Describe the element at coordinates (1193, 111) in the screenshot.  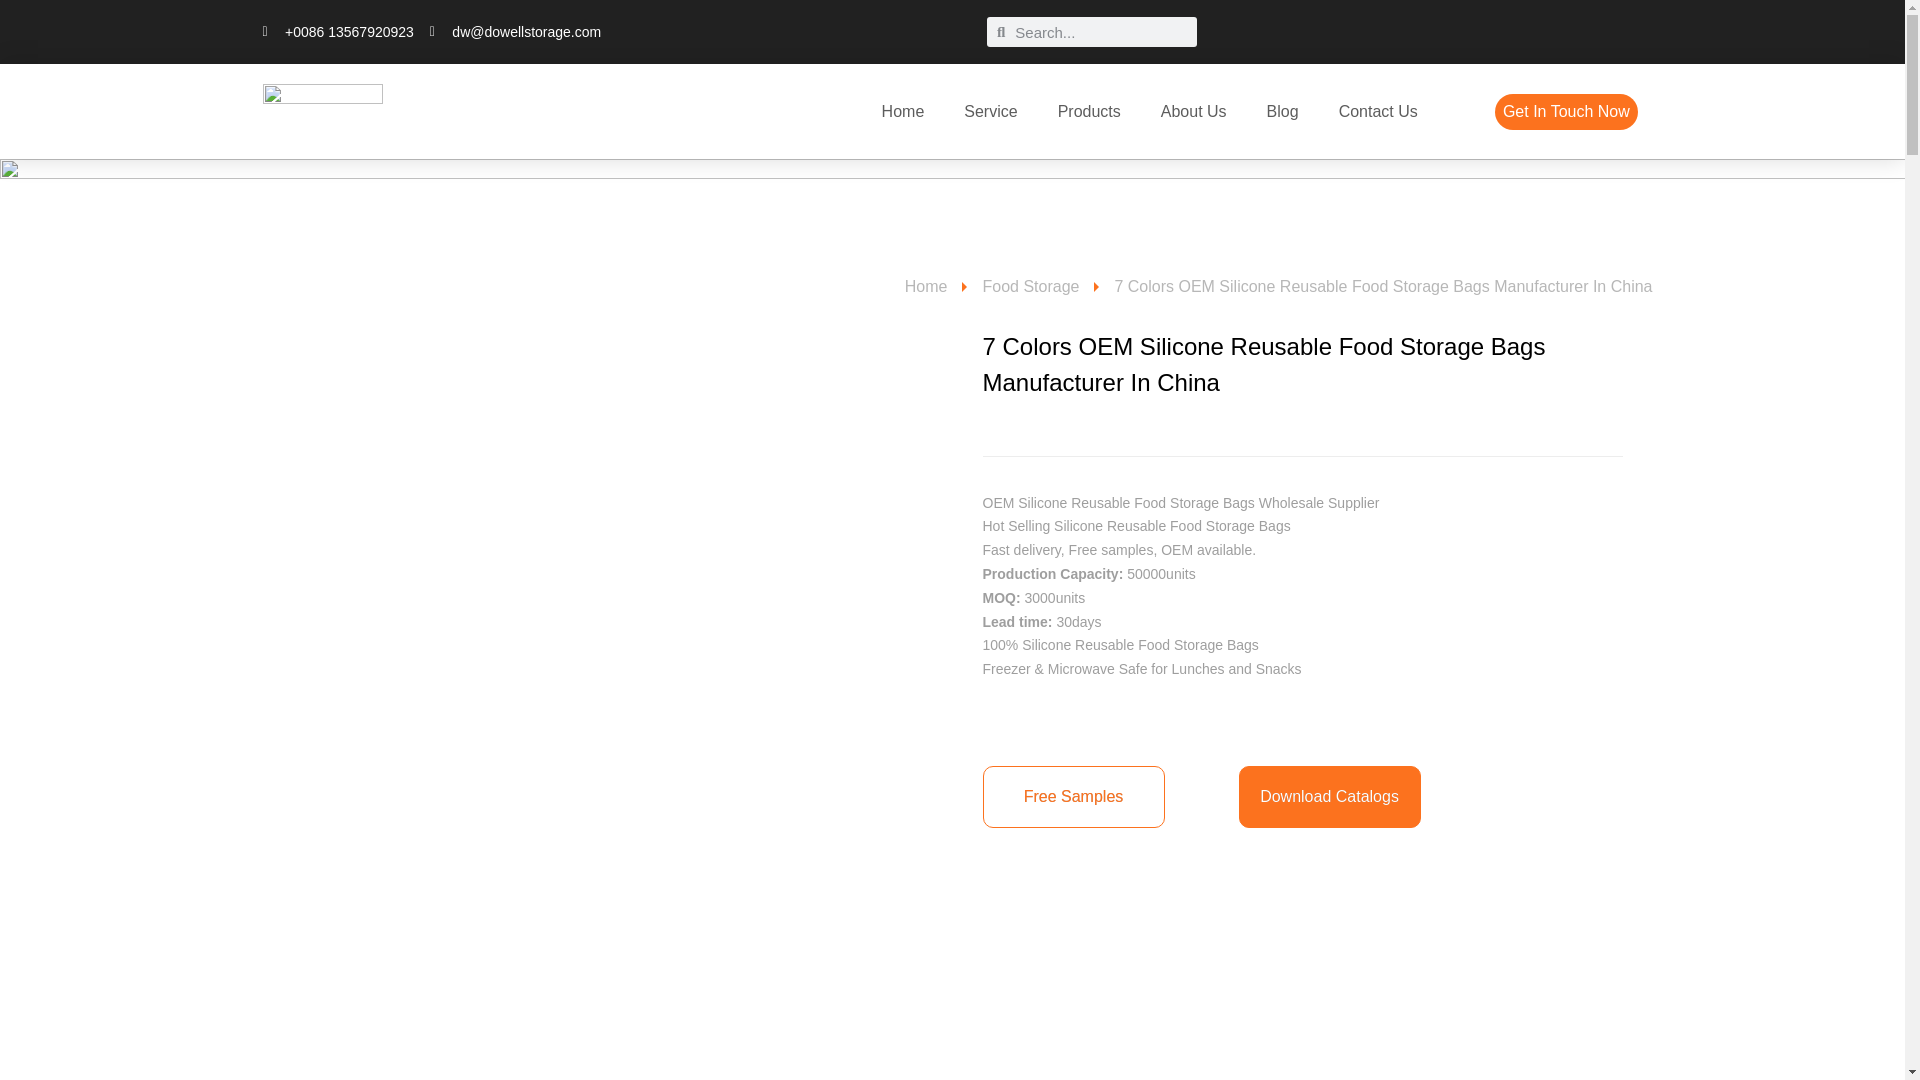
I see `About Us` at that location.